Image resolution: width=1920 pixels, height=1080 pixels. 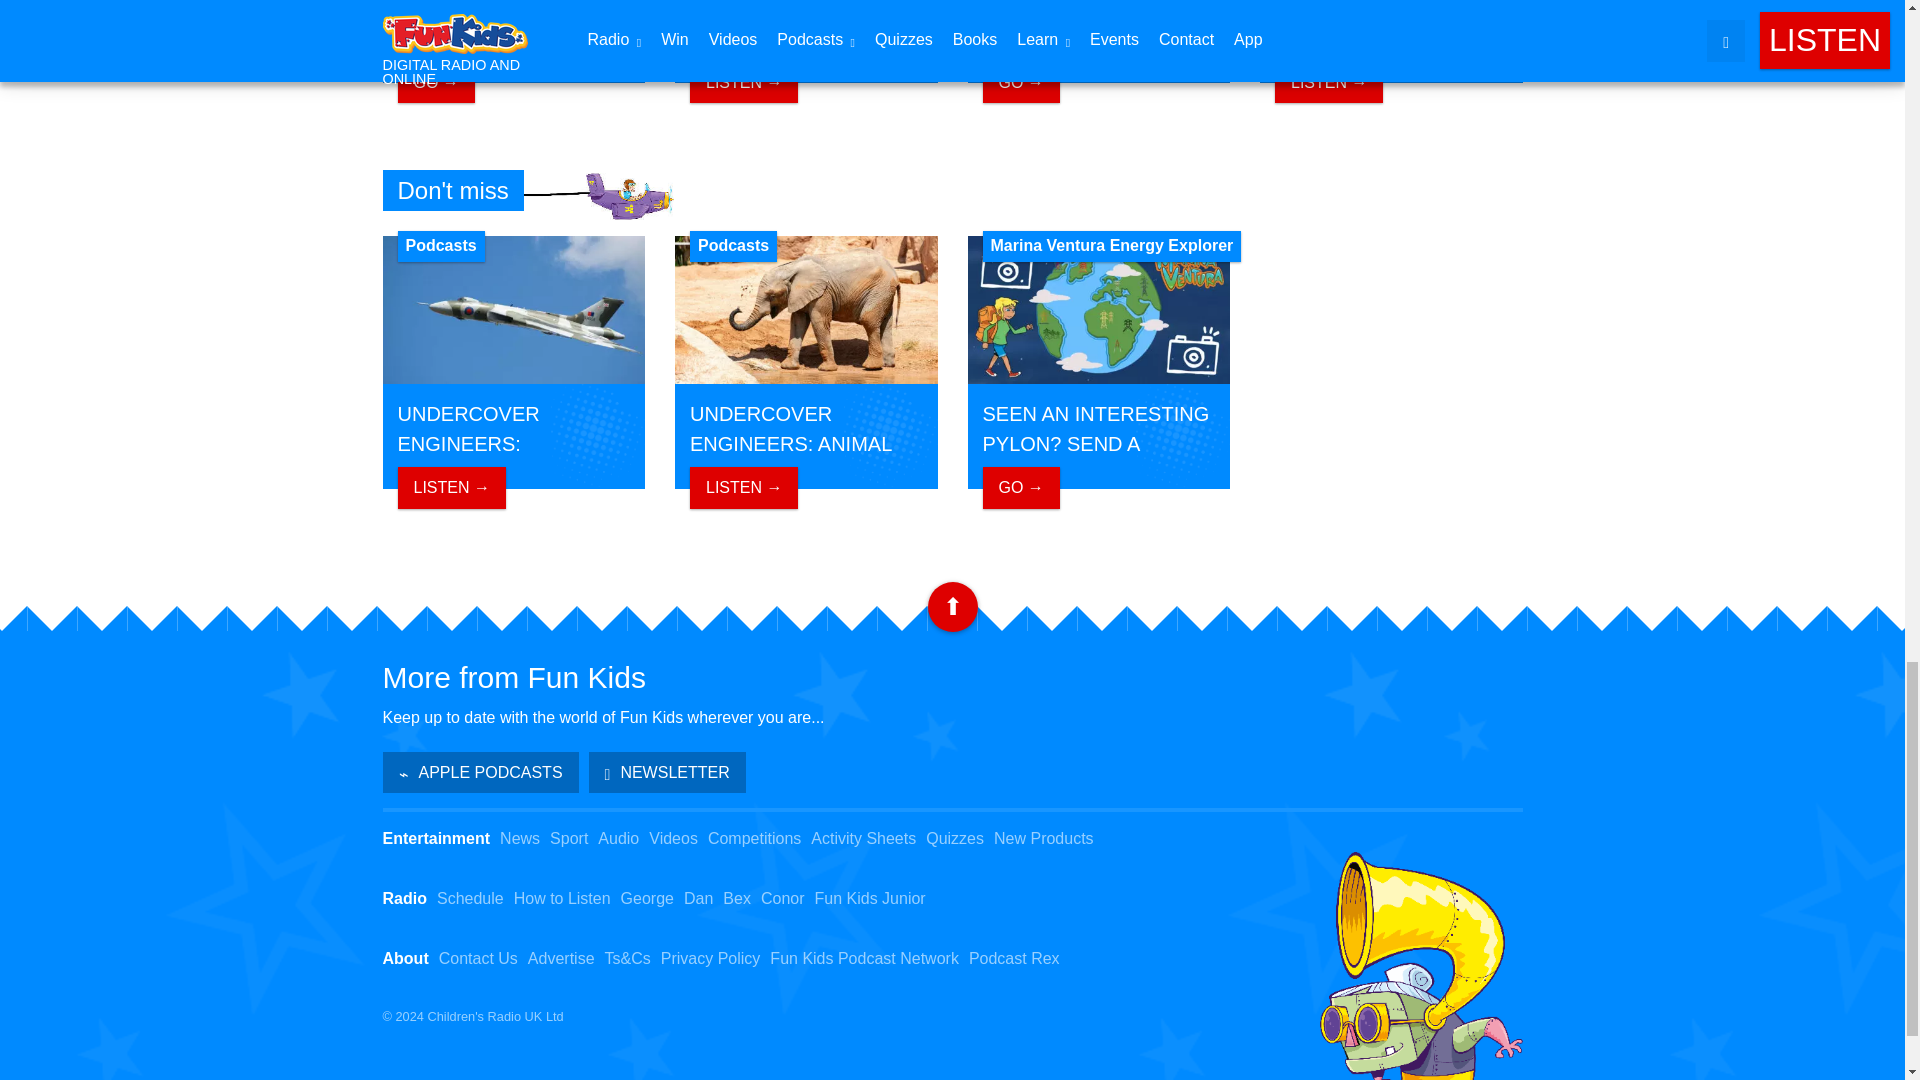 I want to click on Back to top, so click(x=952, y=606).